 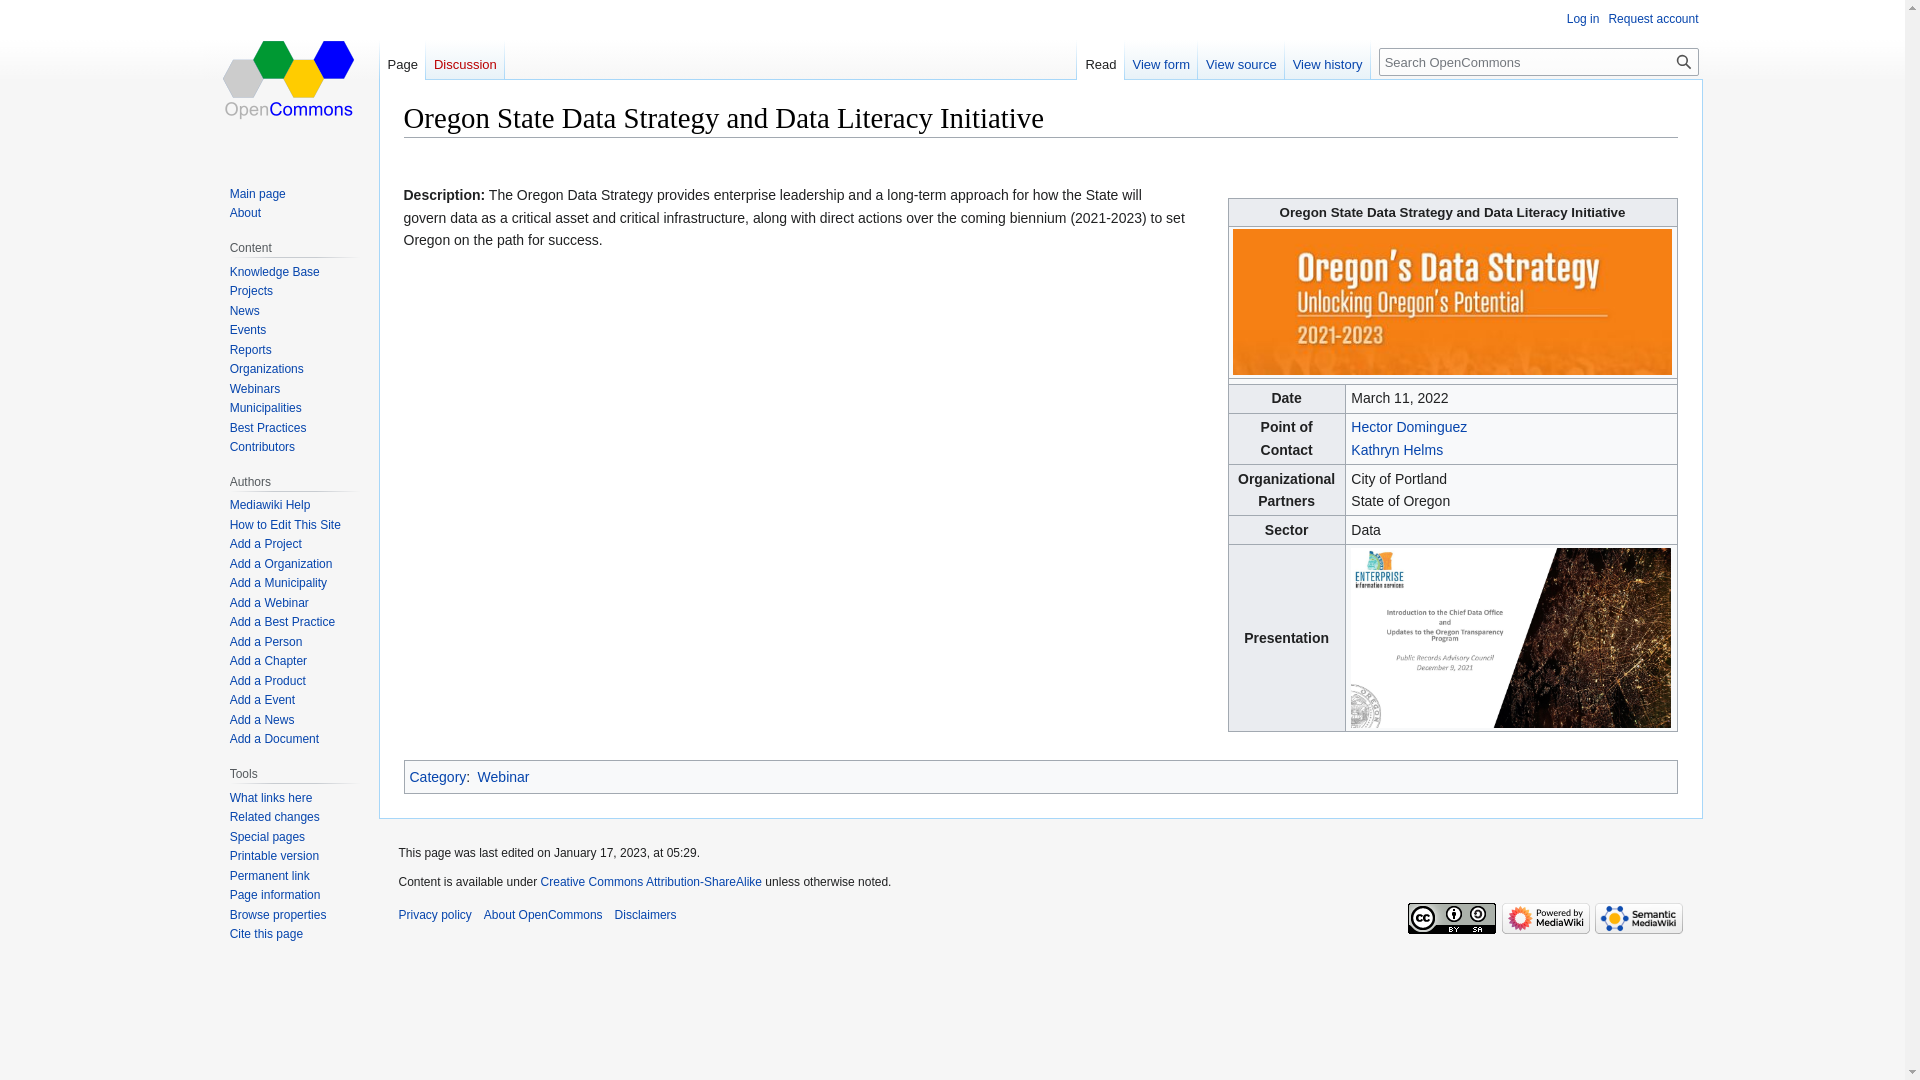 What do you see at coordinates (504, 776) in the screenshot?
I see `Category:Webinar` at bounding box center [504, 776].